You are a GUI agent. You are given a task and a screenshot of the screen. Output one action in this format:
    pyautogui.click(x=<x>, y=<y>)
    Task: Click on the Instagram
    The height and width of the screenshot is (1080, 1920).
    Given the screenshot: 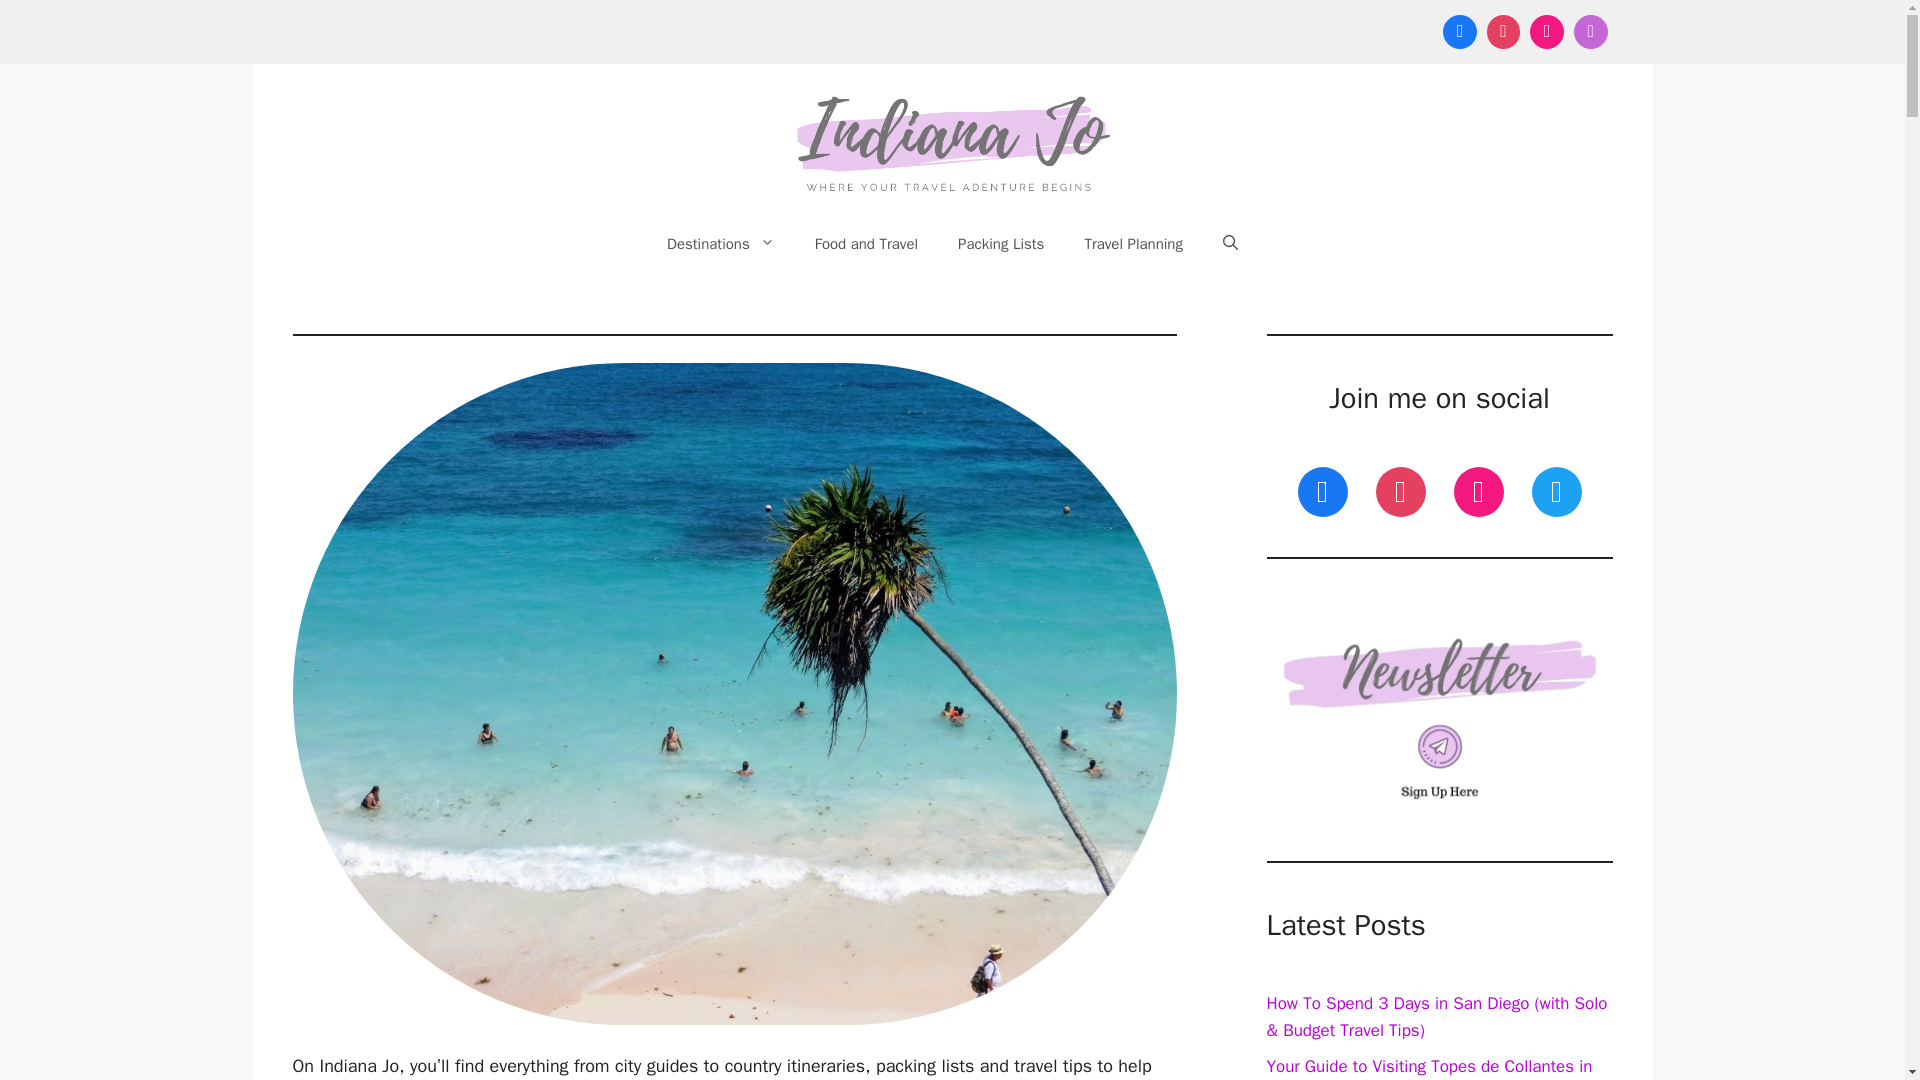 What is the action you would take?
    pyautogui.click(x=1479, y=490)
    